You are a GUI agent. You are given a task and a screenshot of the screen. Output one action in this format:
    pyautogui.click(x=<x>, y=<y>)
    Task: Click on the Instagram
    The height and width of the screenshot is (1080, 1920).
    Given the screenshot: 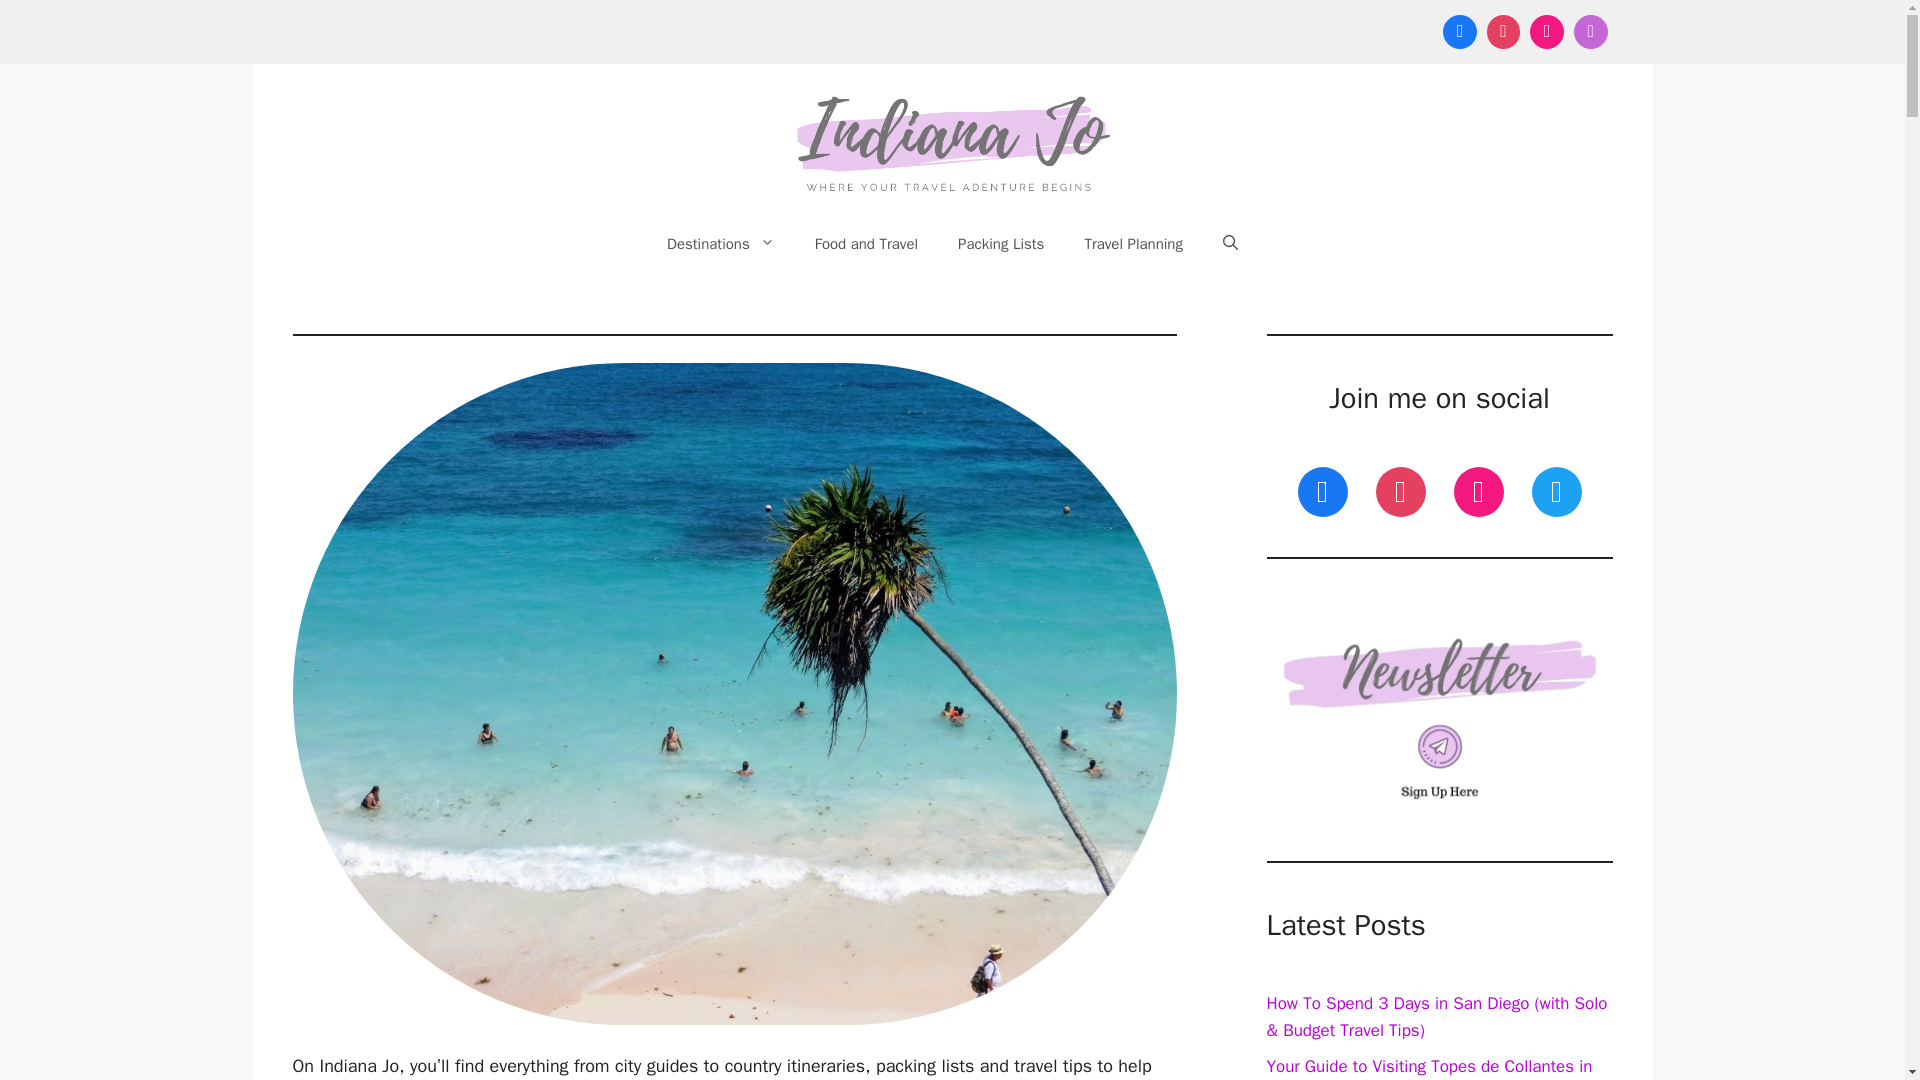 What is the action you would take?
    pyautogui.click(x=1479, y=490)
    